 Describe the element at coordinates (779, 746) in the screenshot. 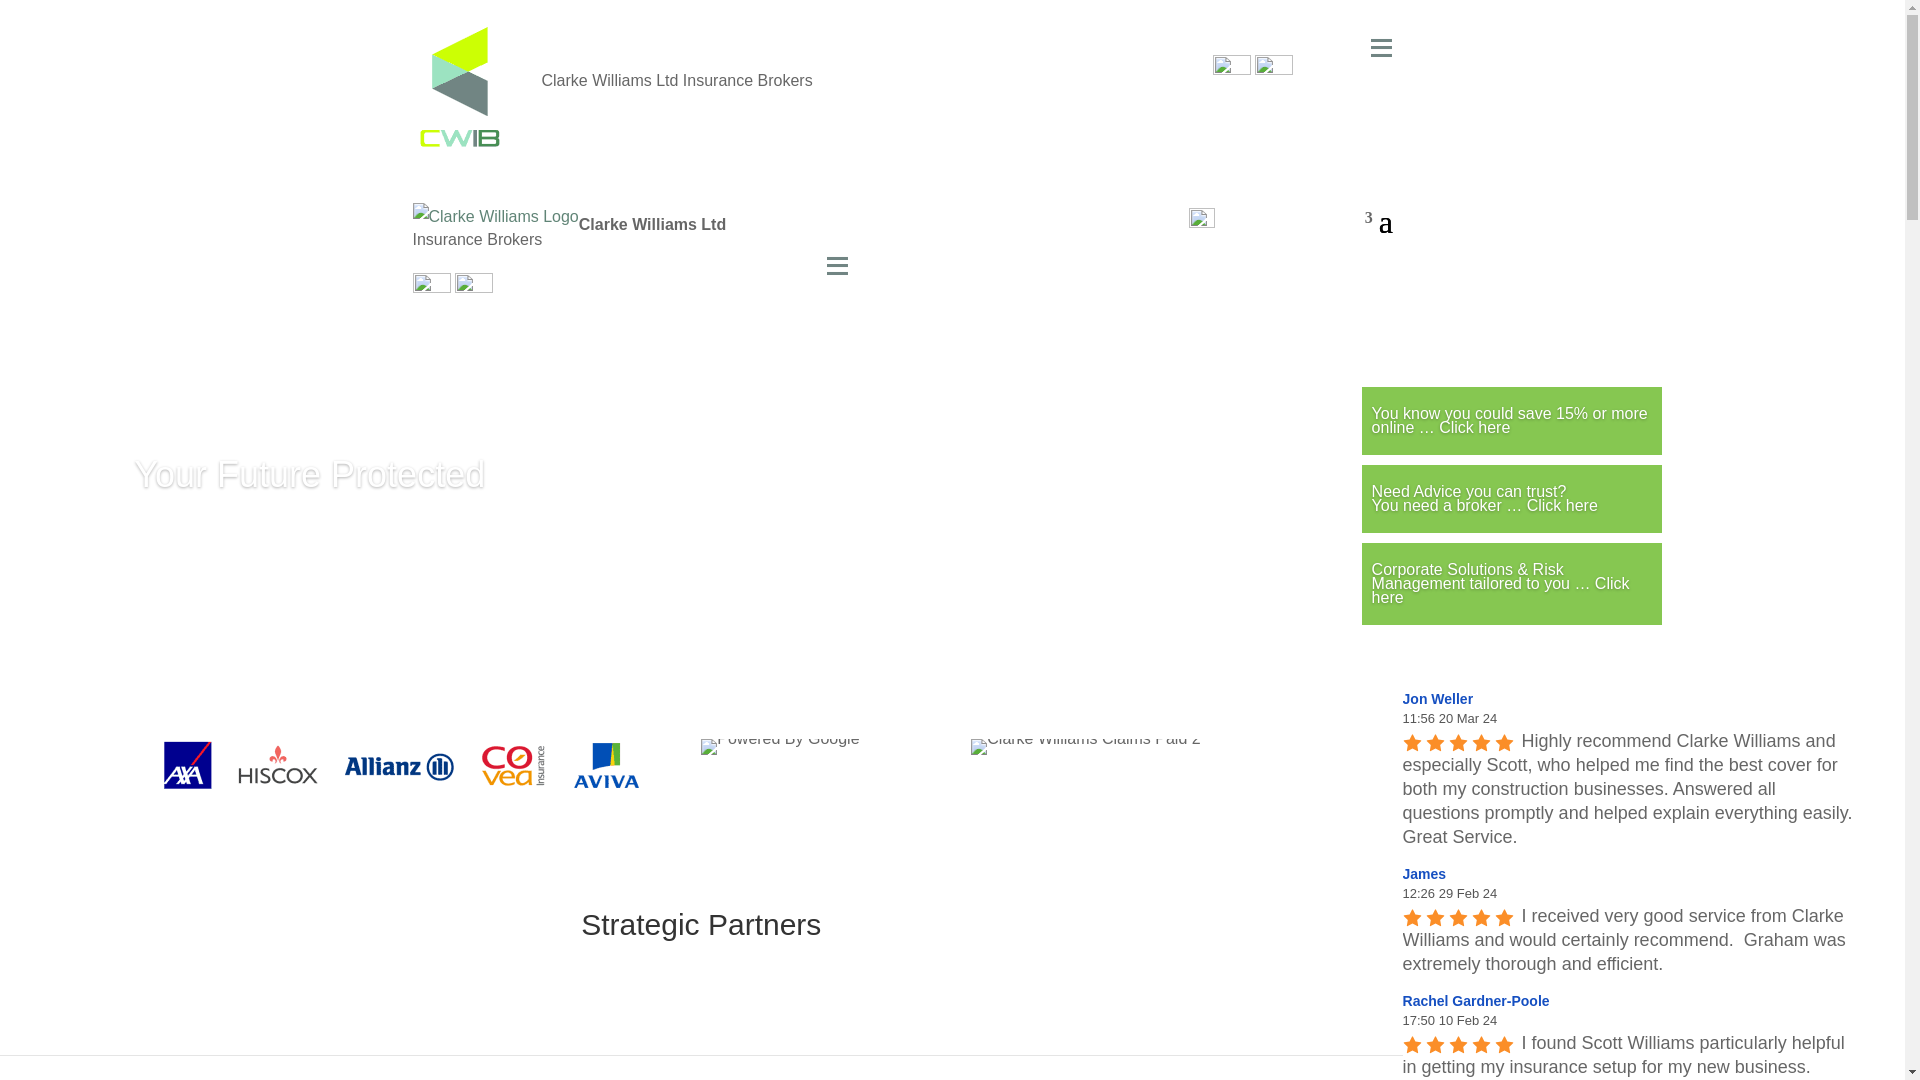

I see `Powered By Google` at that location.